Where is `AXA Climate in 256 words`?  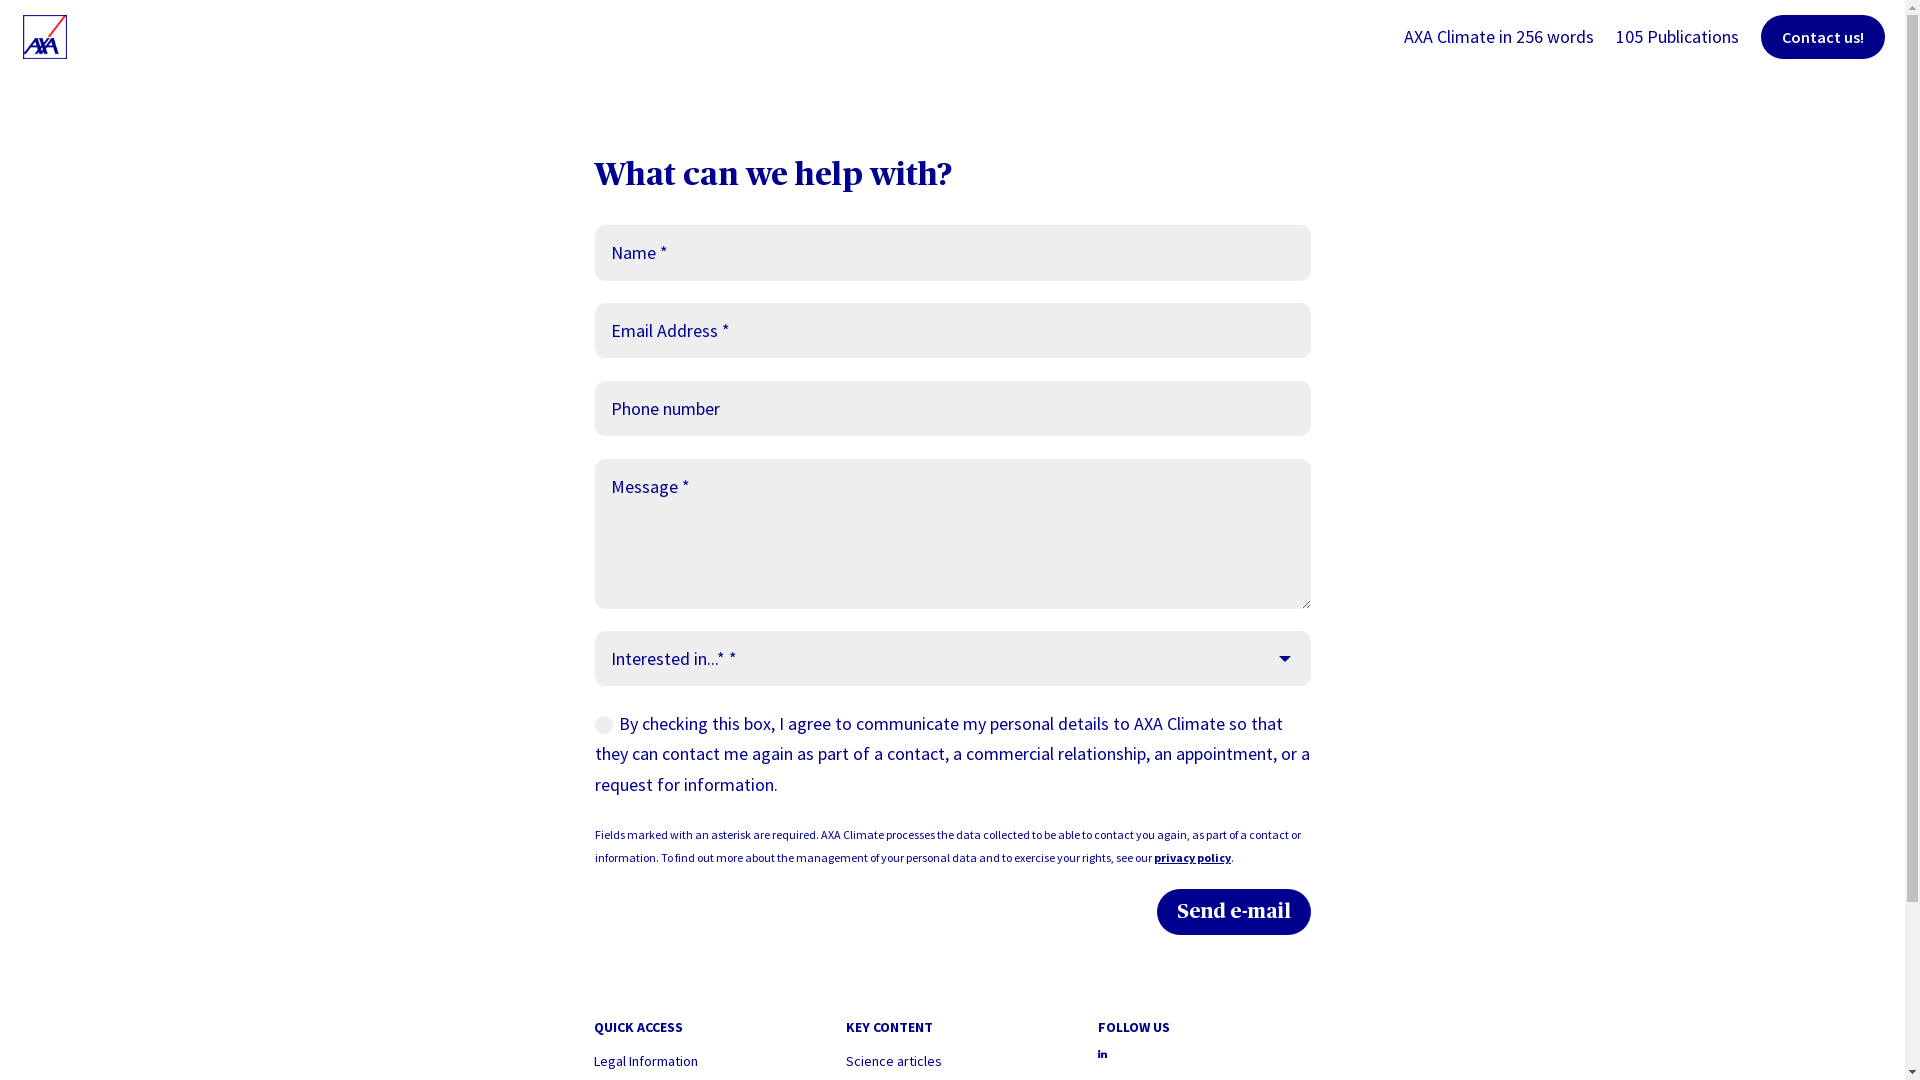
AXA Climate in 256 words is located at coordinates (1499, 52).